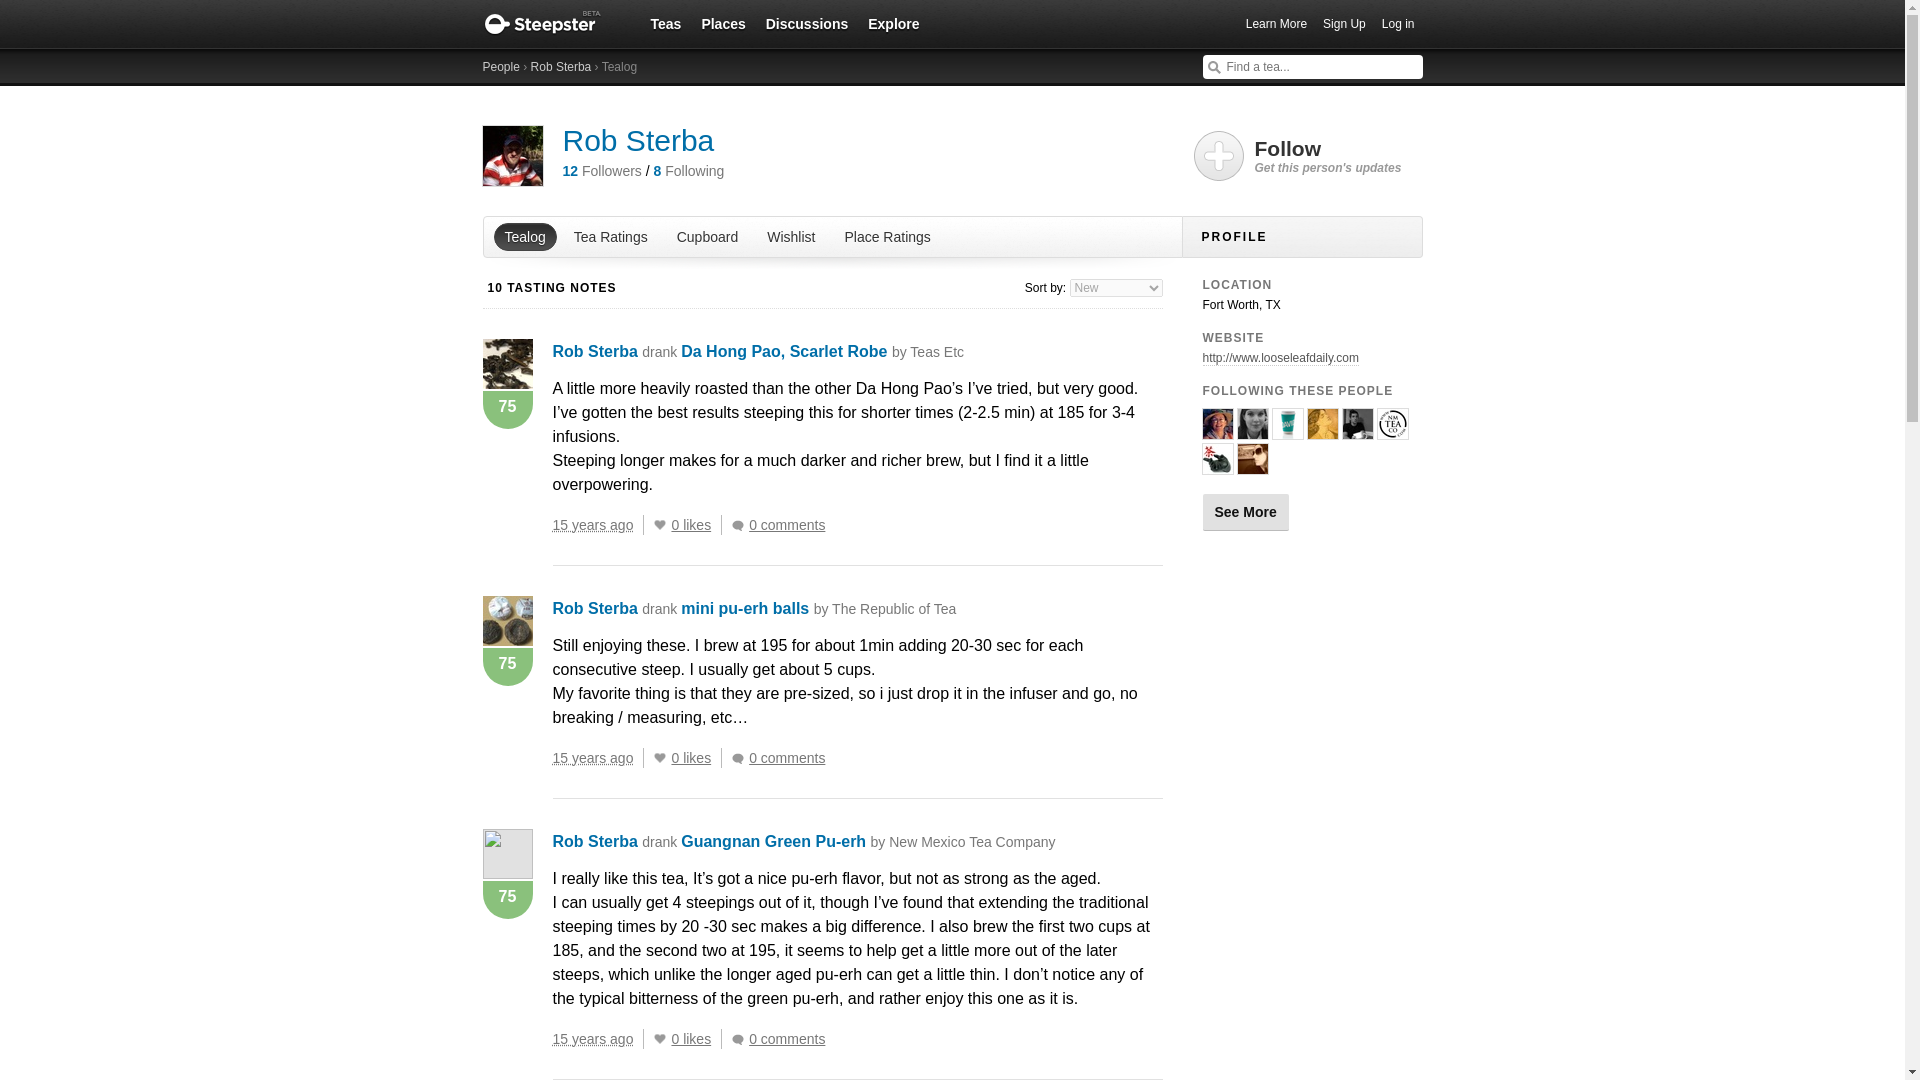 This screenshot has width=1920, height=1080. Describe the element at coordinates (561, 67) in the screenshot. I see `Rob Sterba` at that location.